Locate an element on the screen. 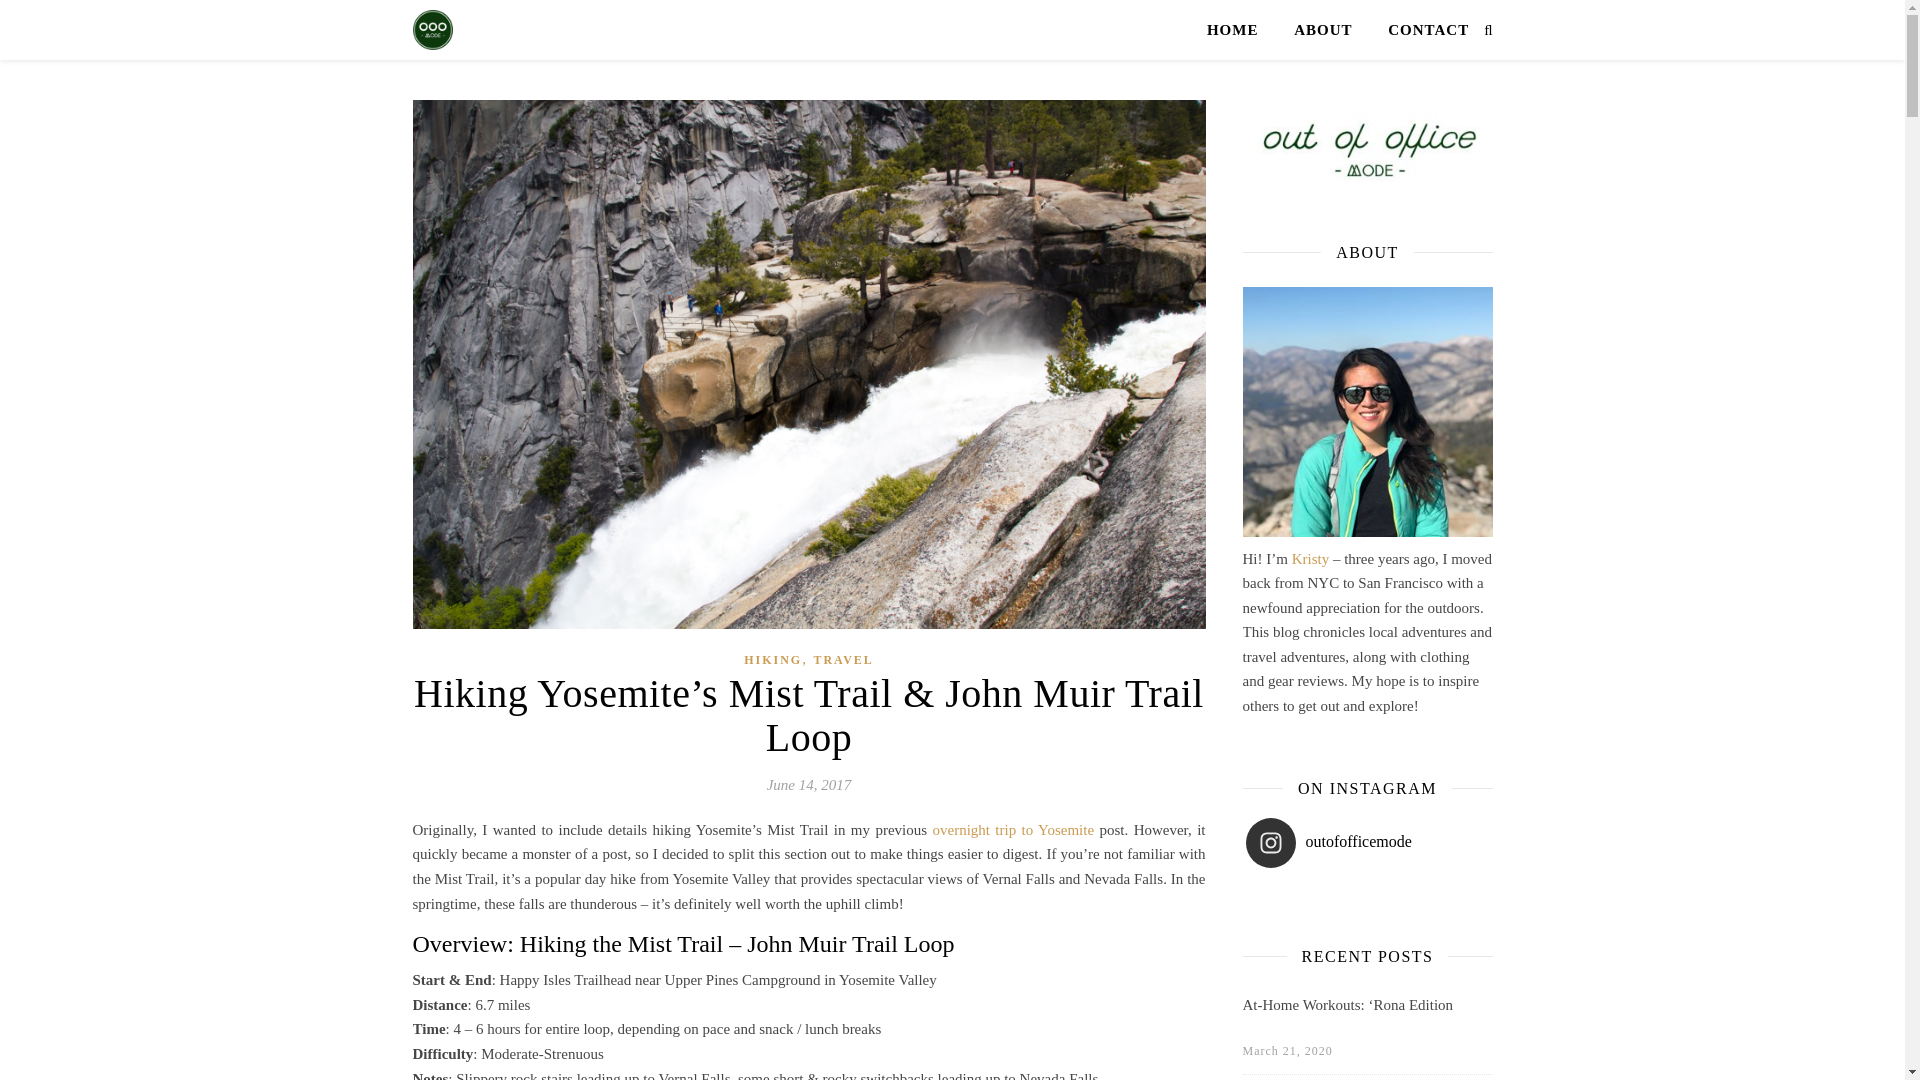 The image size is (1920, 1080). Kristy is located at coordinates (1311, 557).